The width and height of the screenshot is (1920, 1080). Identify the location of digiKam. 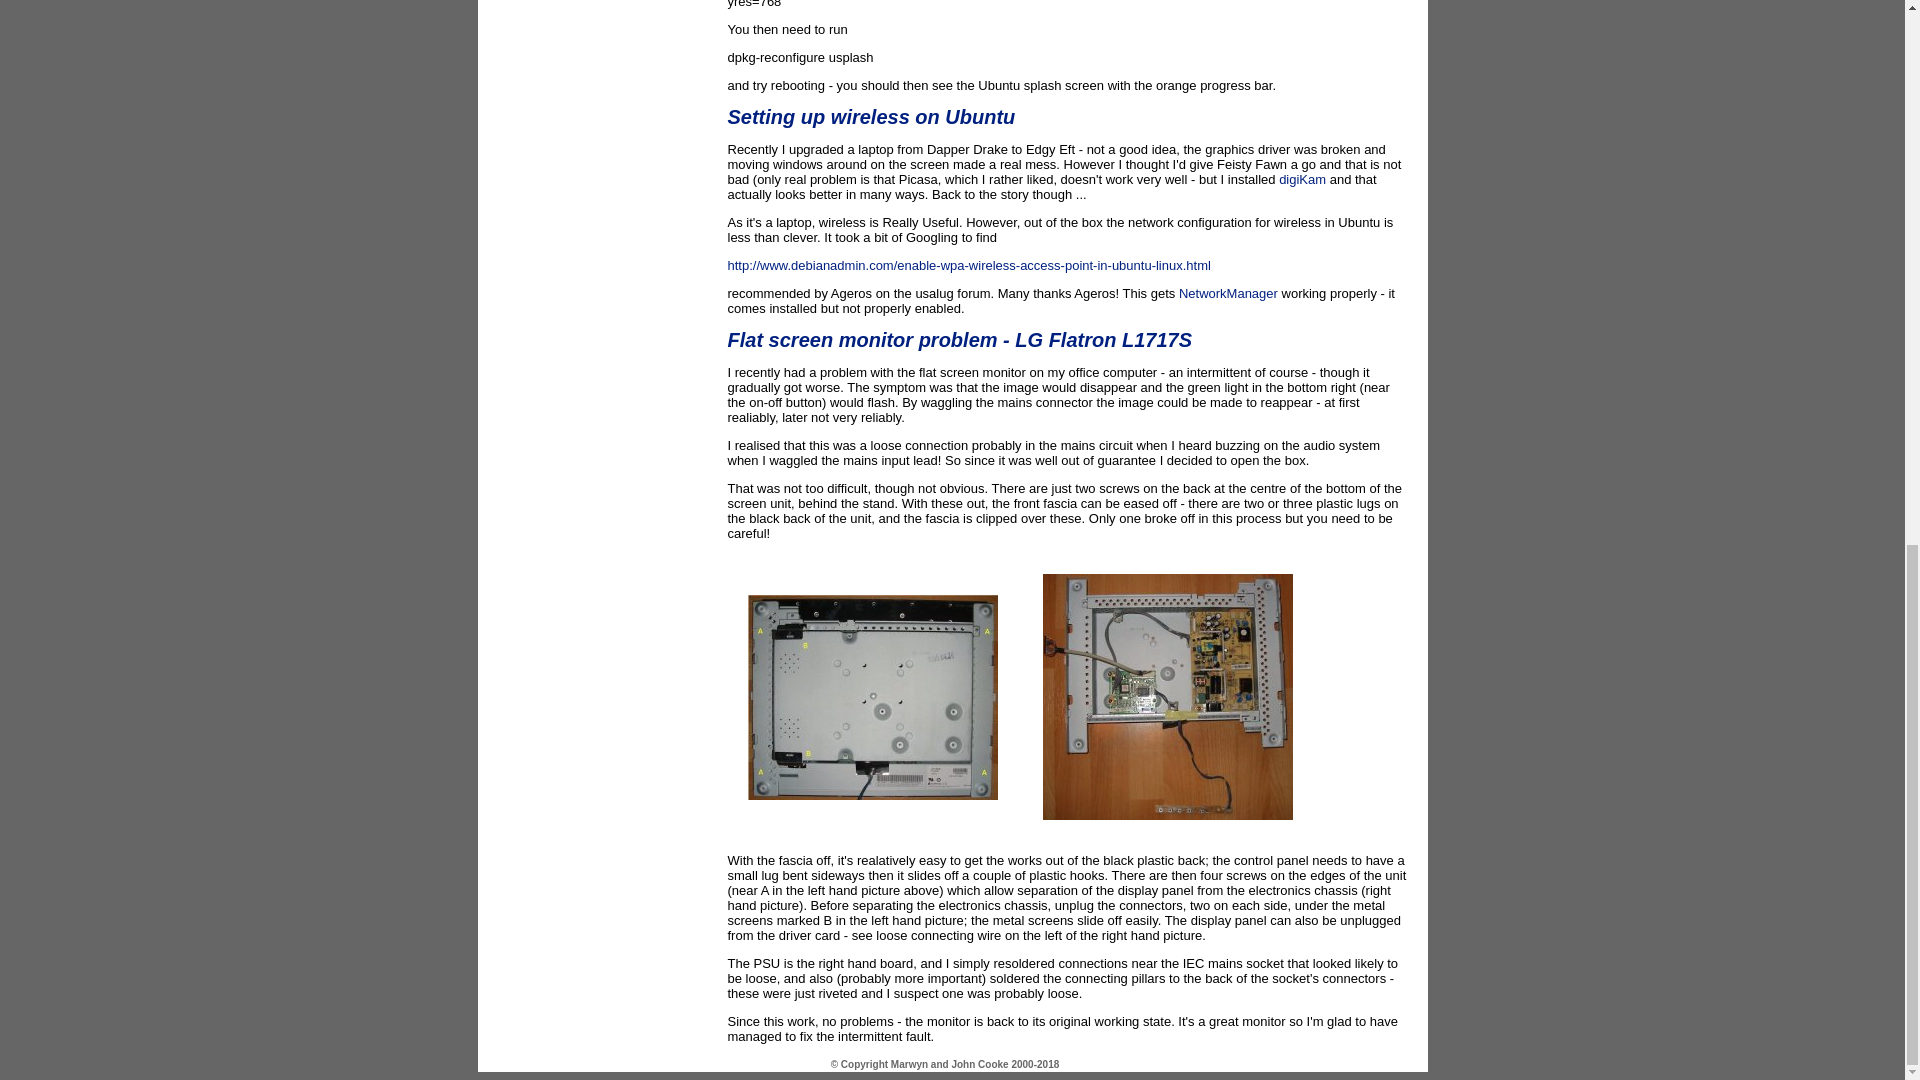
(1302, 178).